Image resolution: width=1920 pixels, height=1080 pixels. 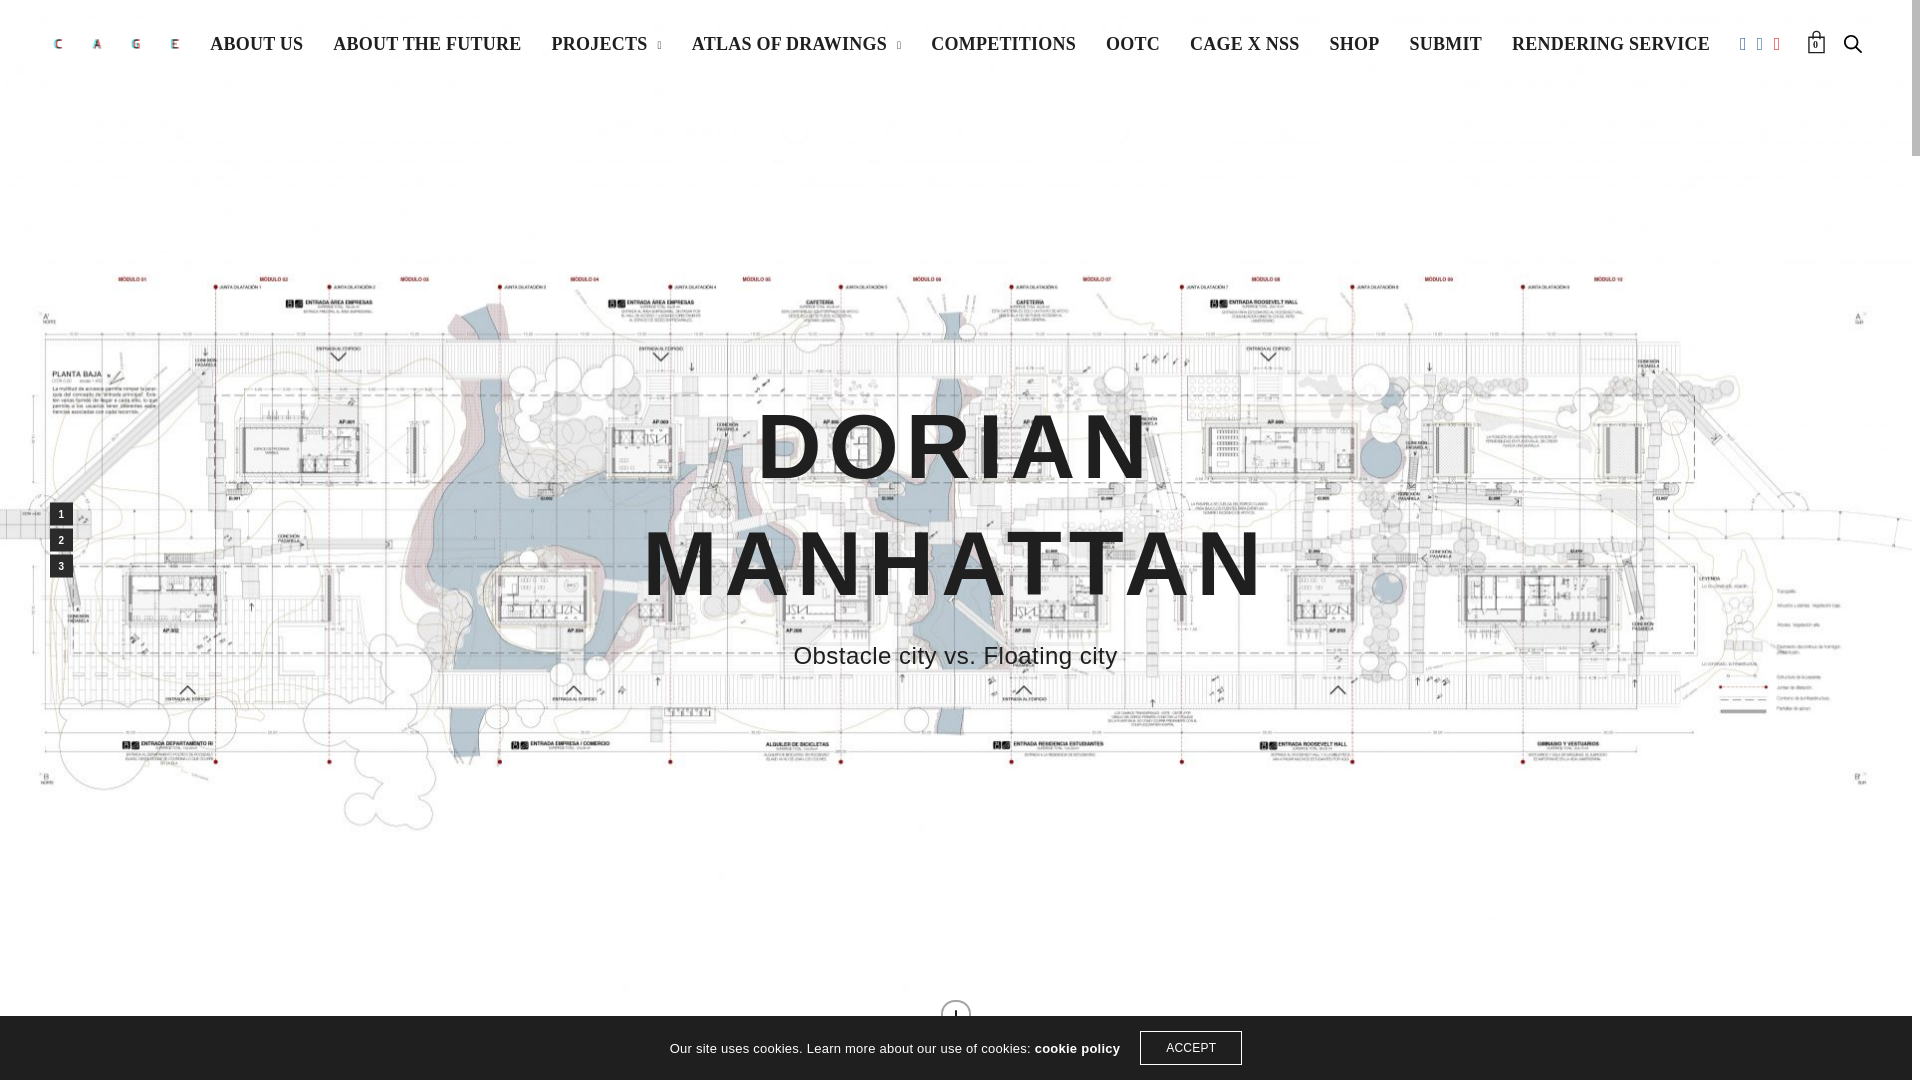 What do you see at coordinates (607, 44) in the screenshot?
I see `PROJECTS` at bounding box center [607, 44].